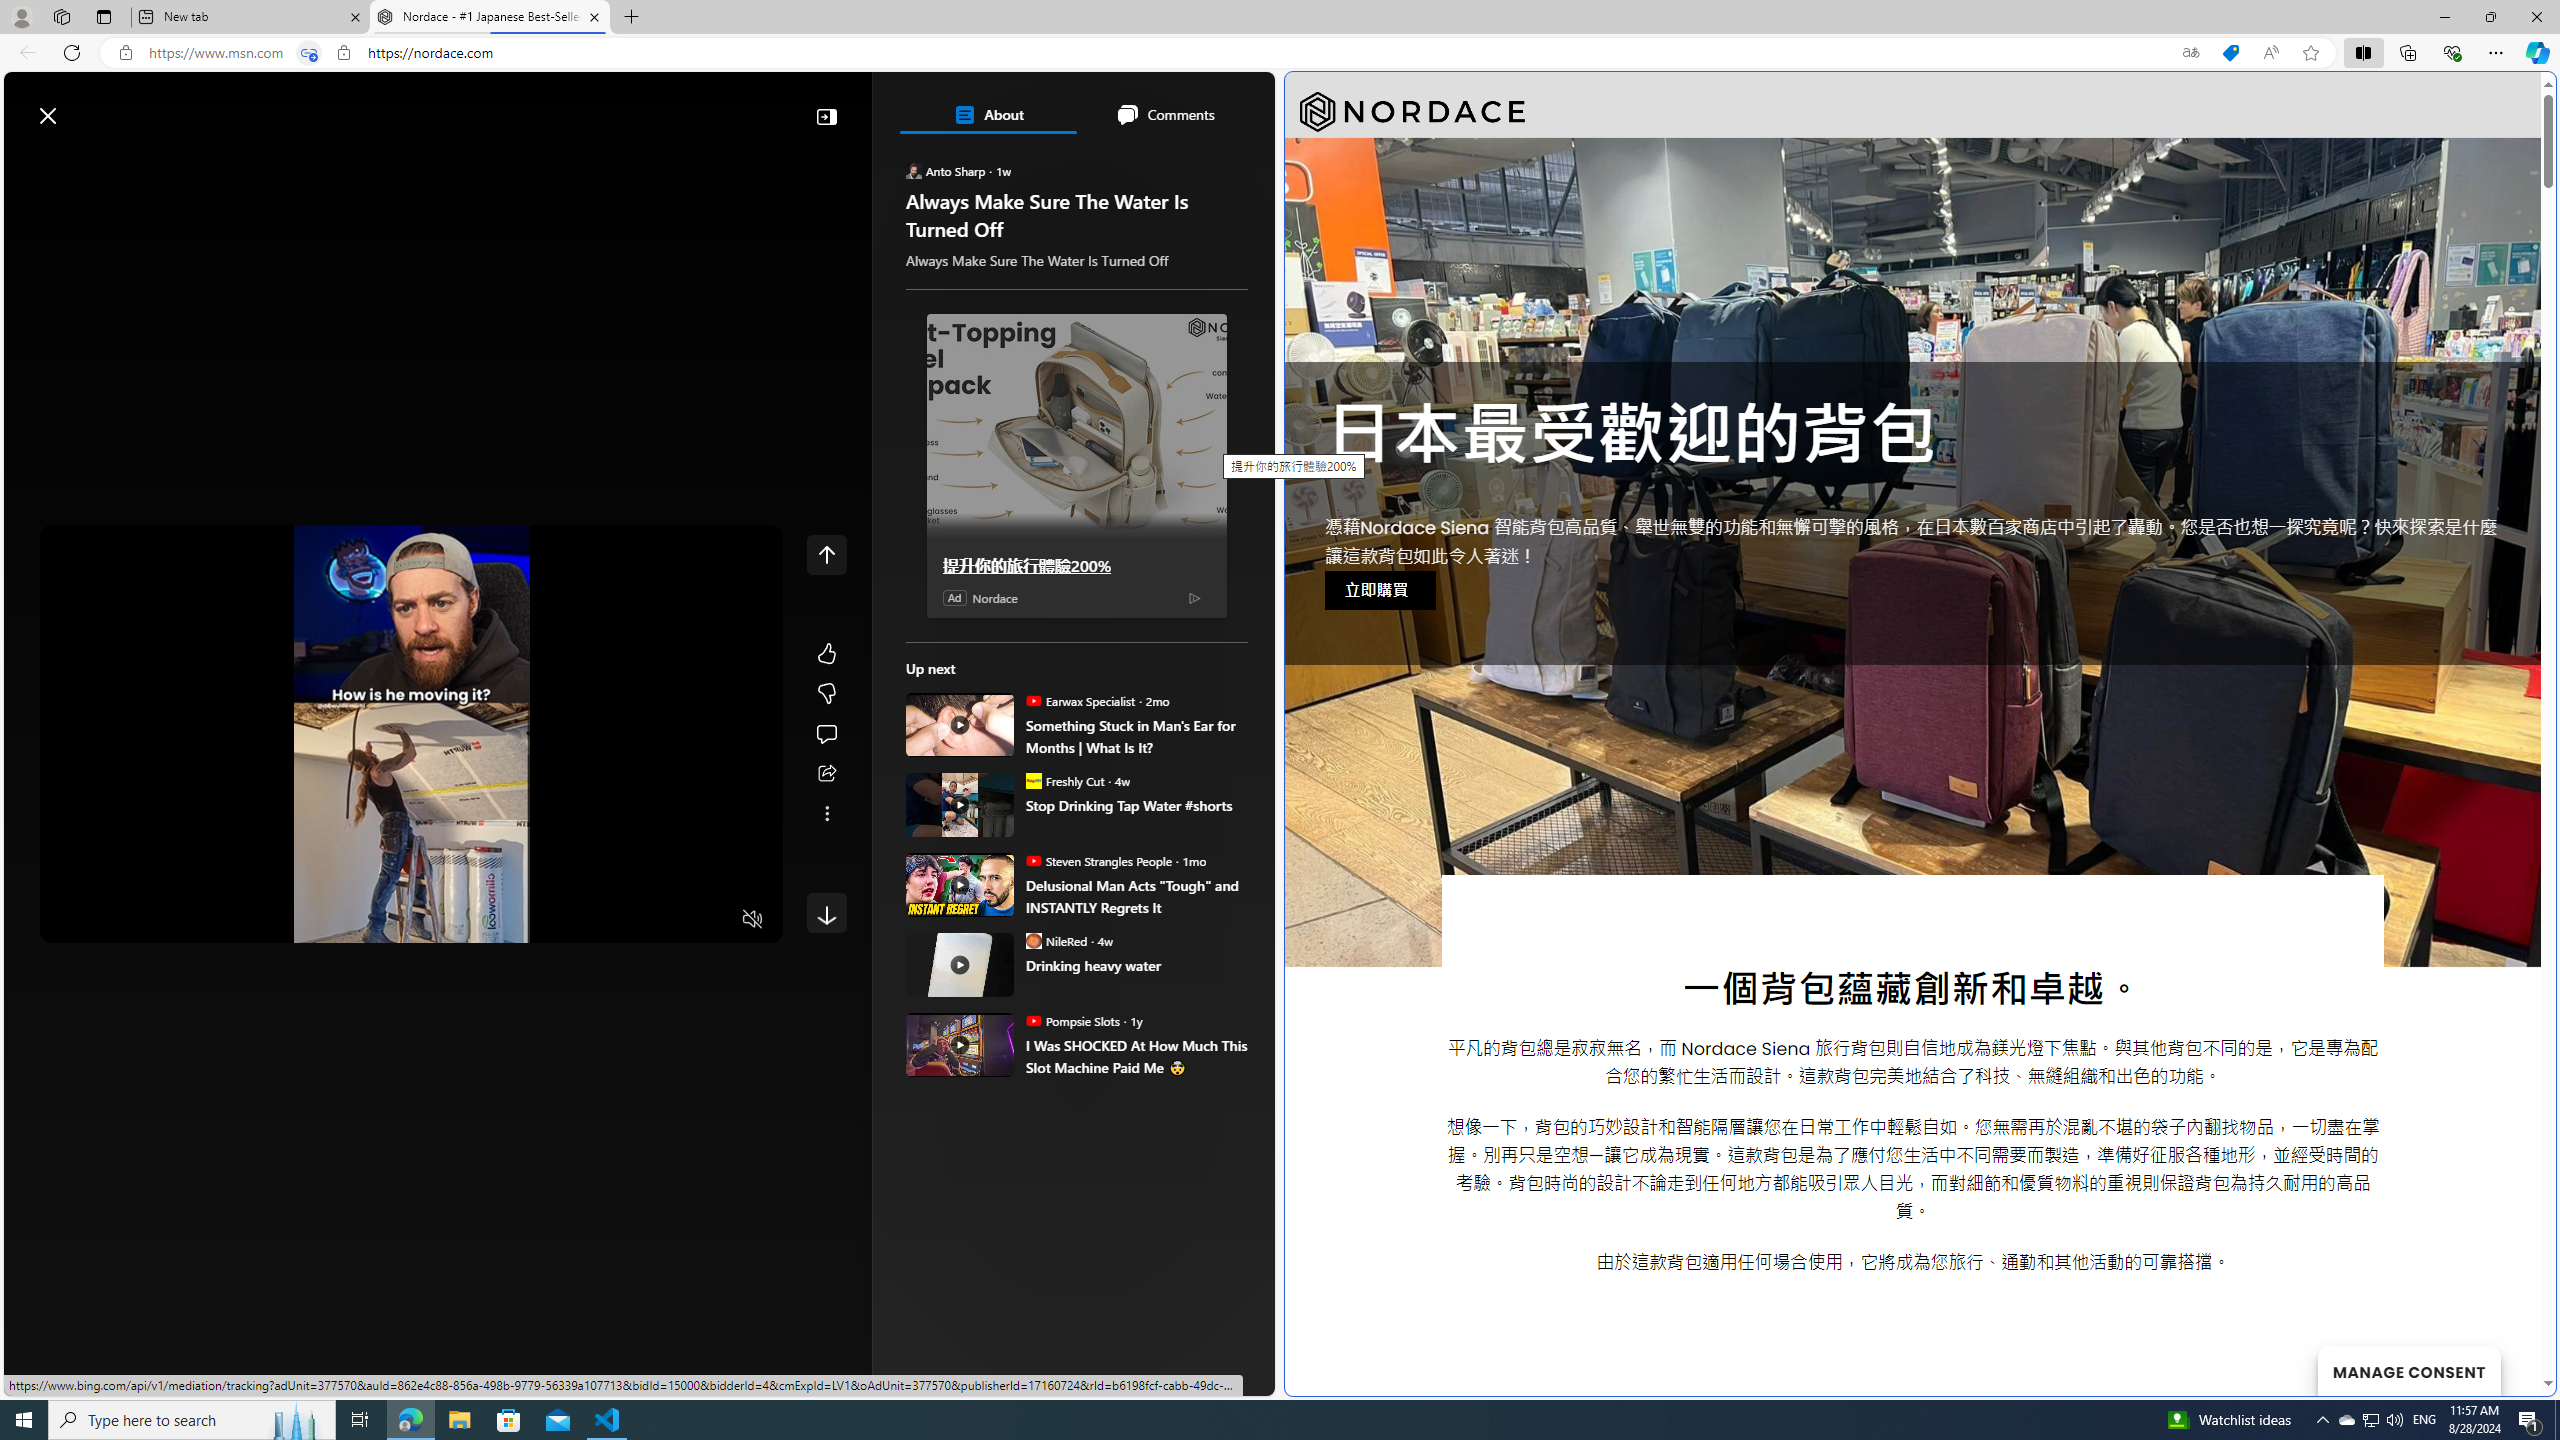 The width and height of the screenshot is (2560, 1440). What do you see at coordinates (1150, 106) in the screenshot?
I see `Microsoft rewards` at bounding box center [1150, 106].